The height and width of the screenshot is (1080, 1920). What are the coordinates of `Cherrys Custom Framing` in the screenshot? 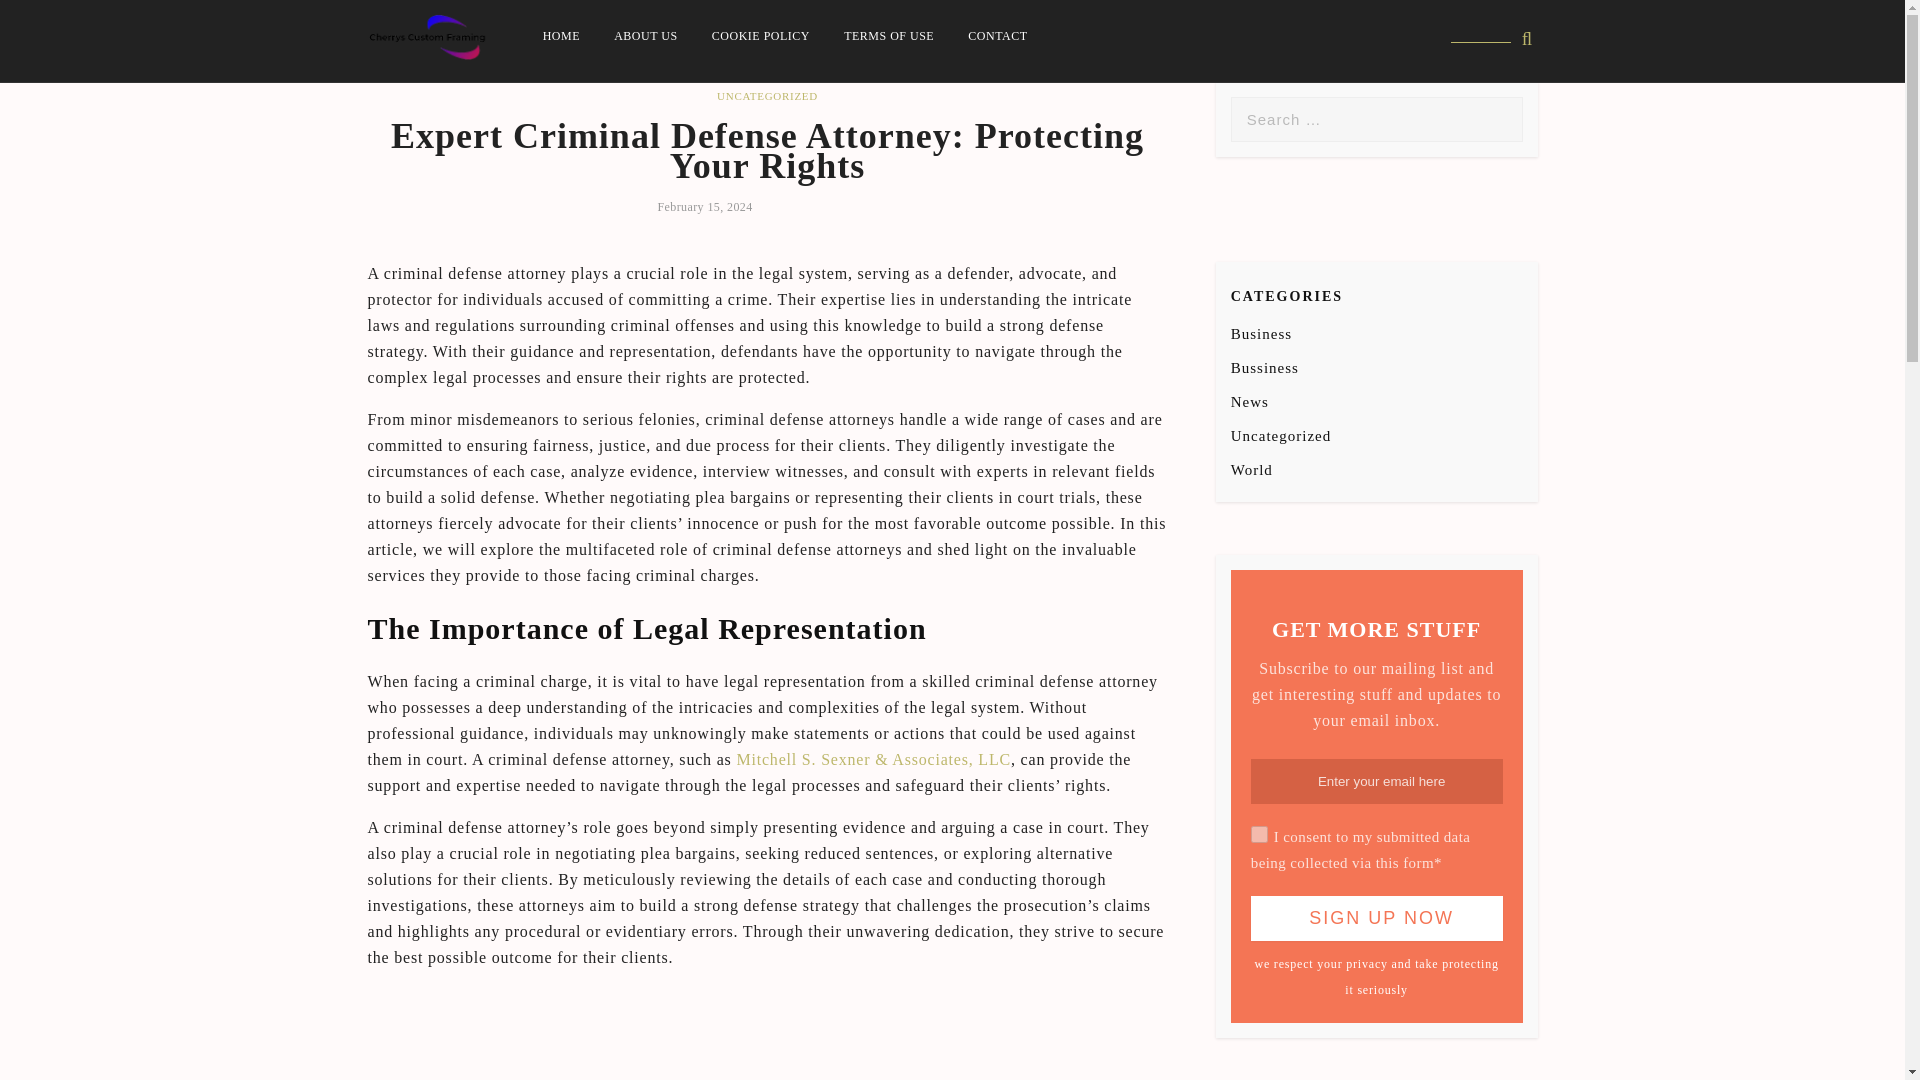 It's located at (578, 84).